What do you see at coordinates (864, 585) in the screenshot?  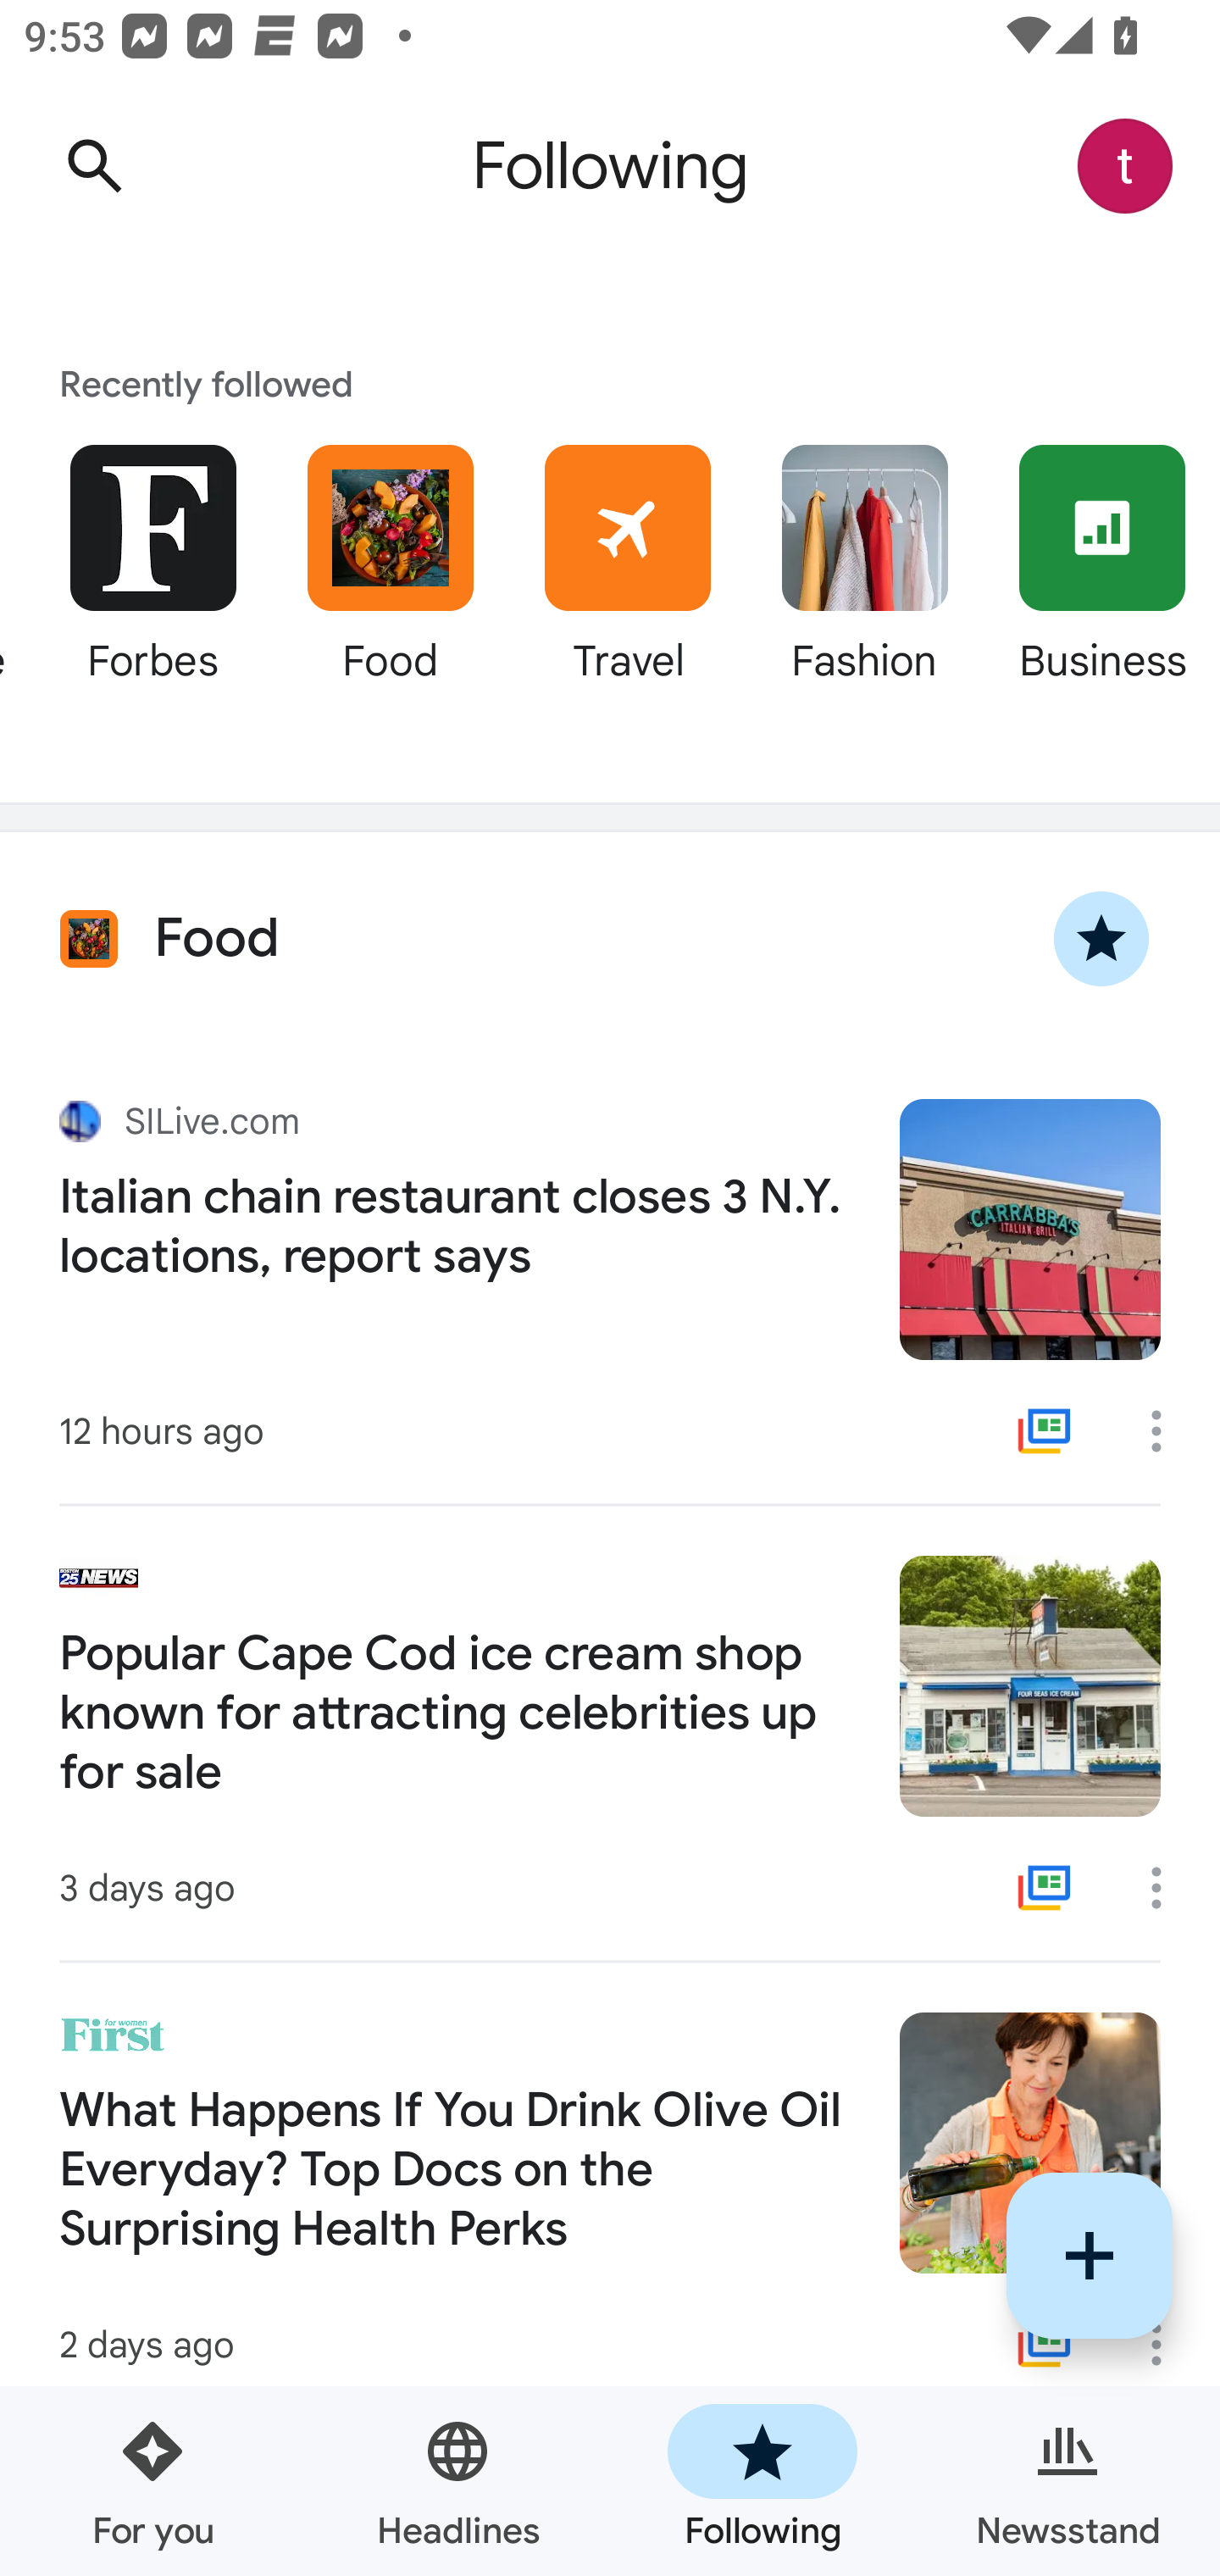 I see `Fashion` at bounding box center [864, 585].